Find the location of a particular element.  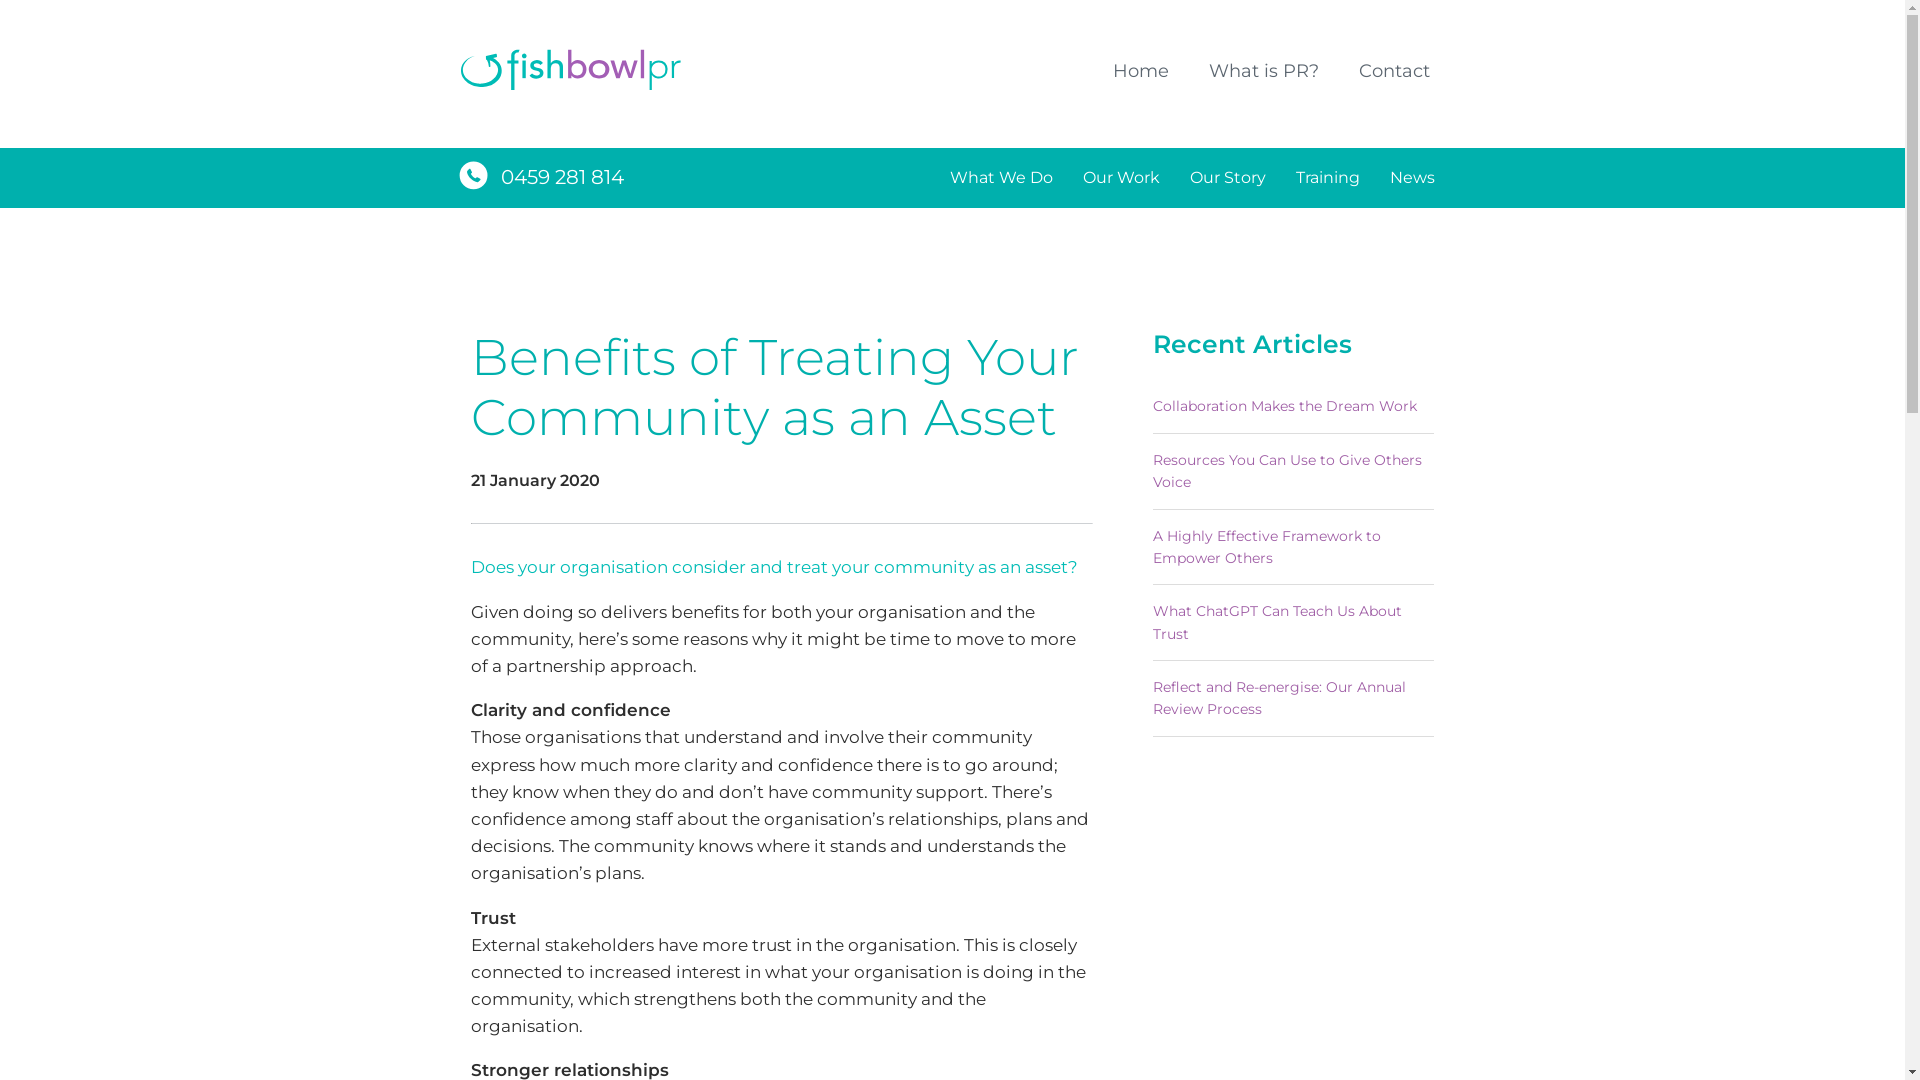

Our Story is located at coordinates (1227, 178).